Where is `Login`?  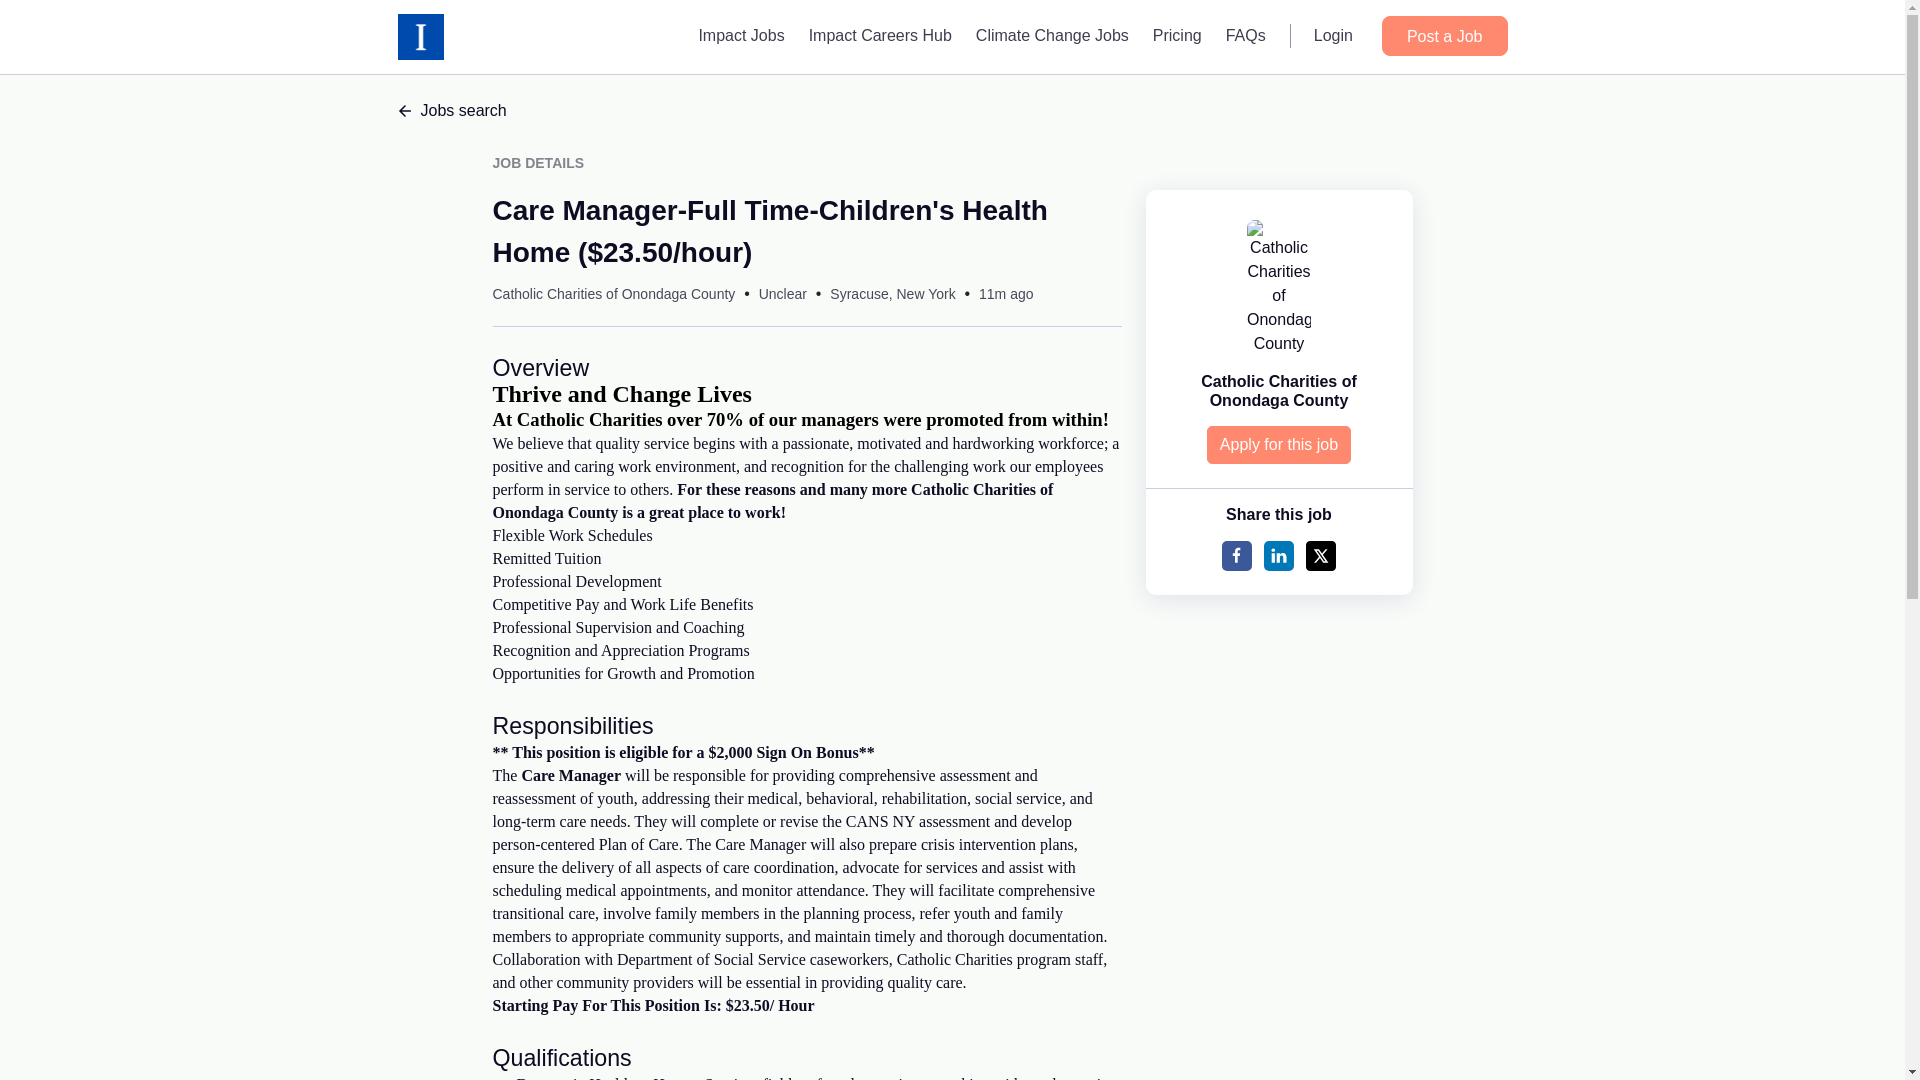
Login is located at coordinates (1333, 35).